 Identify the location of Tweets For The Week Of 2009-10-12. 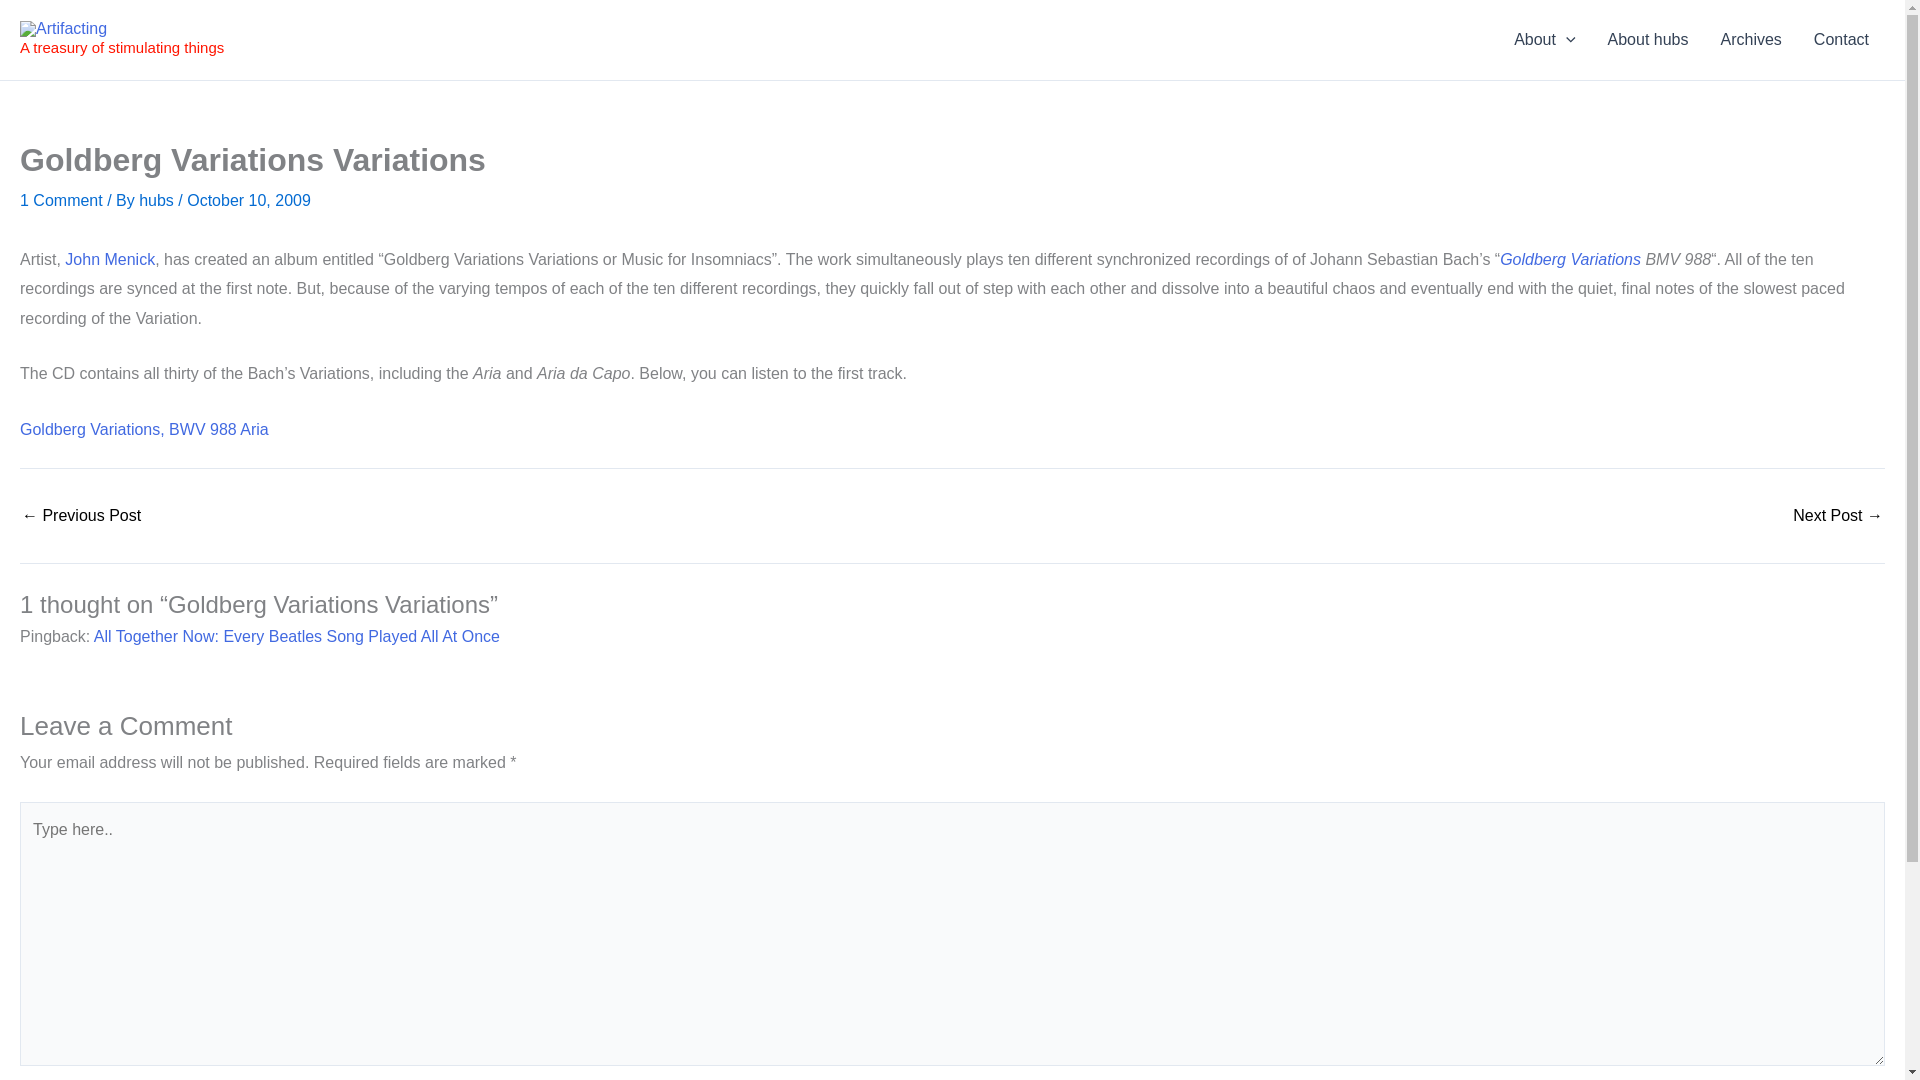
(1838, 515).